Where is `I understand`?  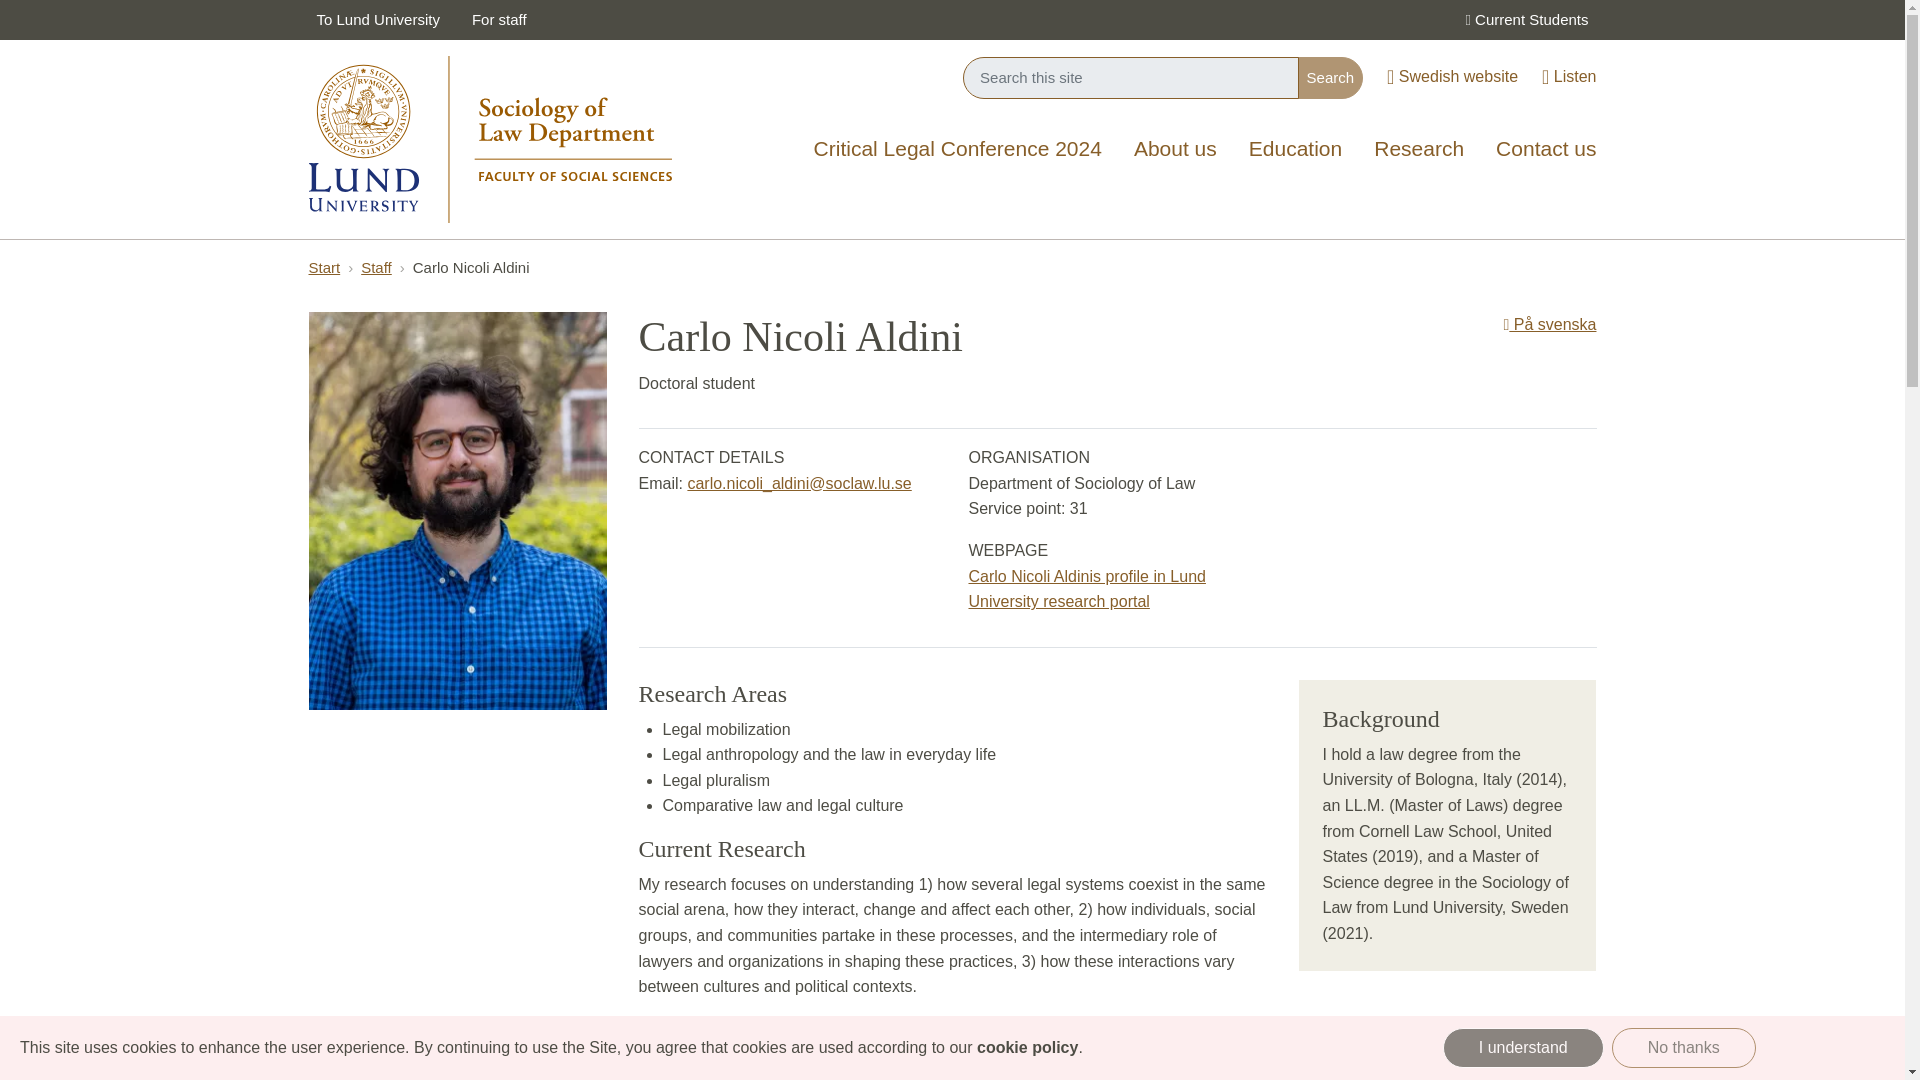 I understand is located at coordinates (1523, 1048).